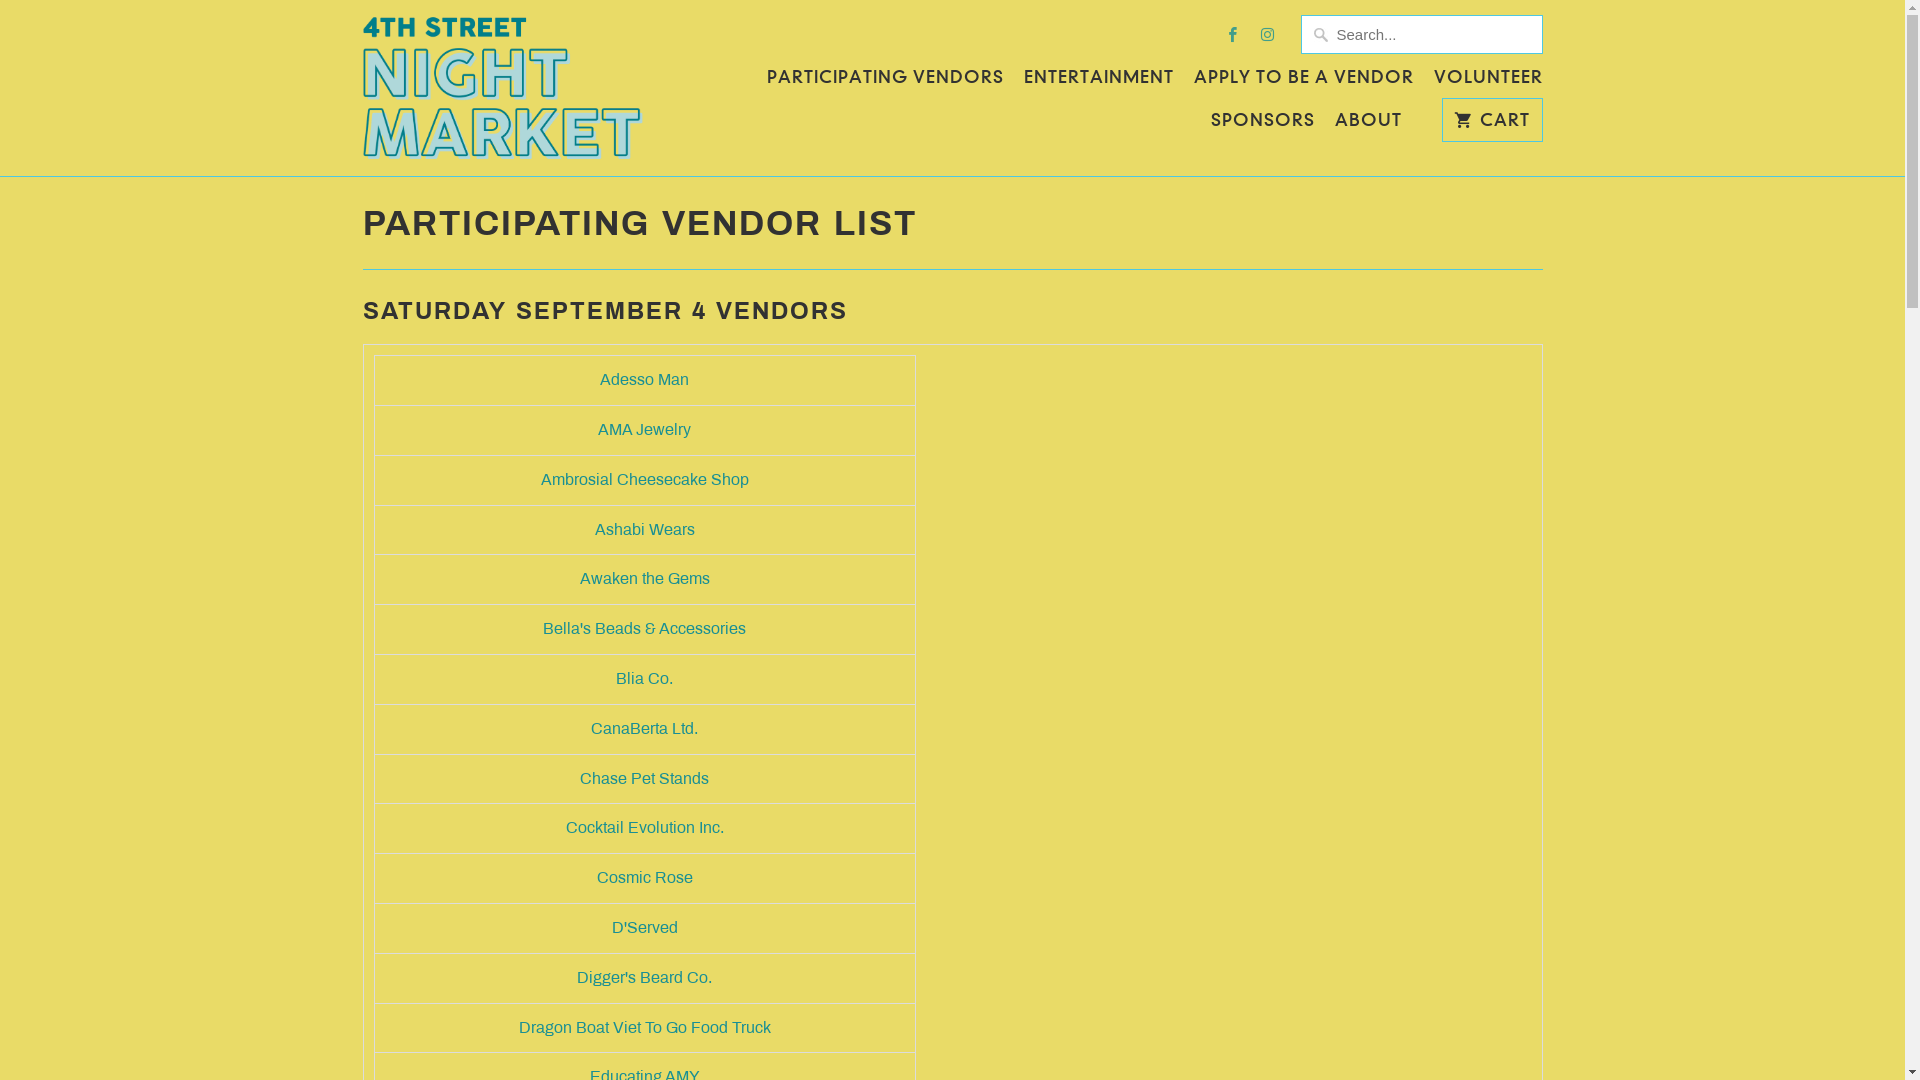 This screenshot has height=1080, width=1920. What do you see at coordinates (644, 480) in the screenshot?
I see `Ambrosial Cheesecake Shop` at bounding box center [644, 480].